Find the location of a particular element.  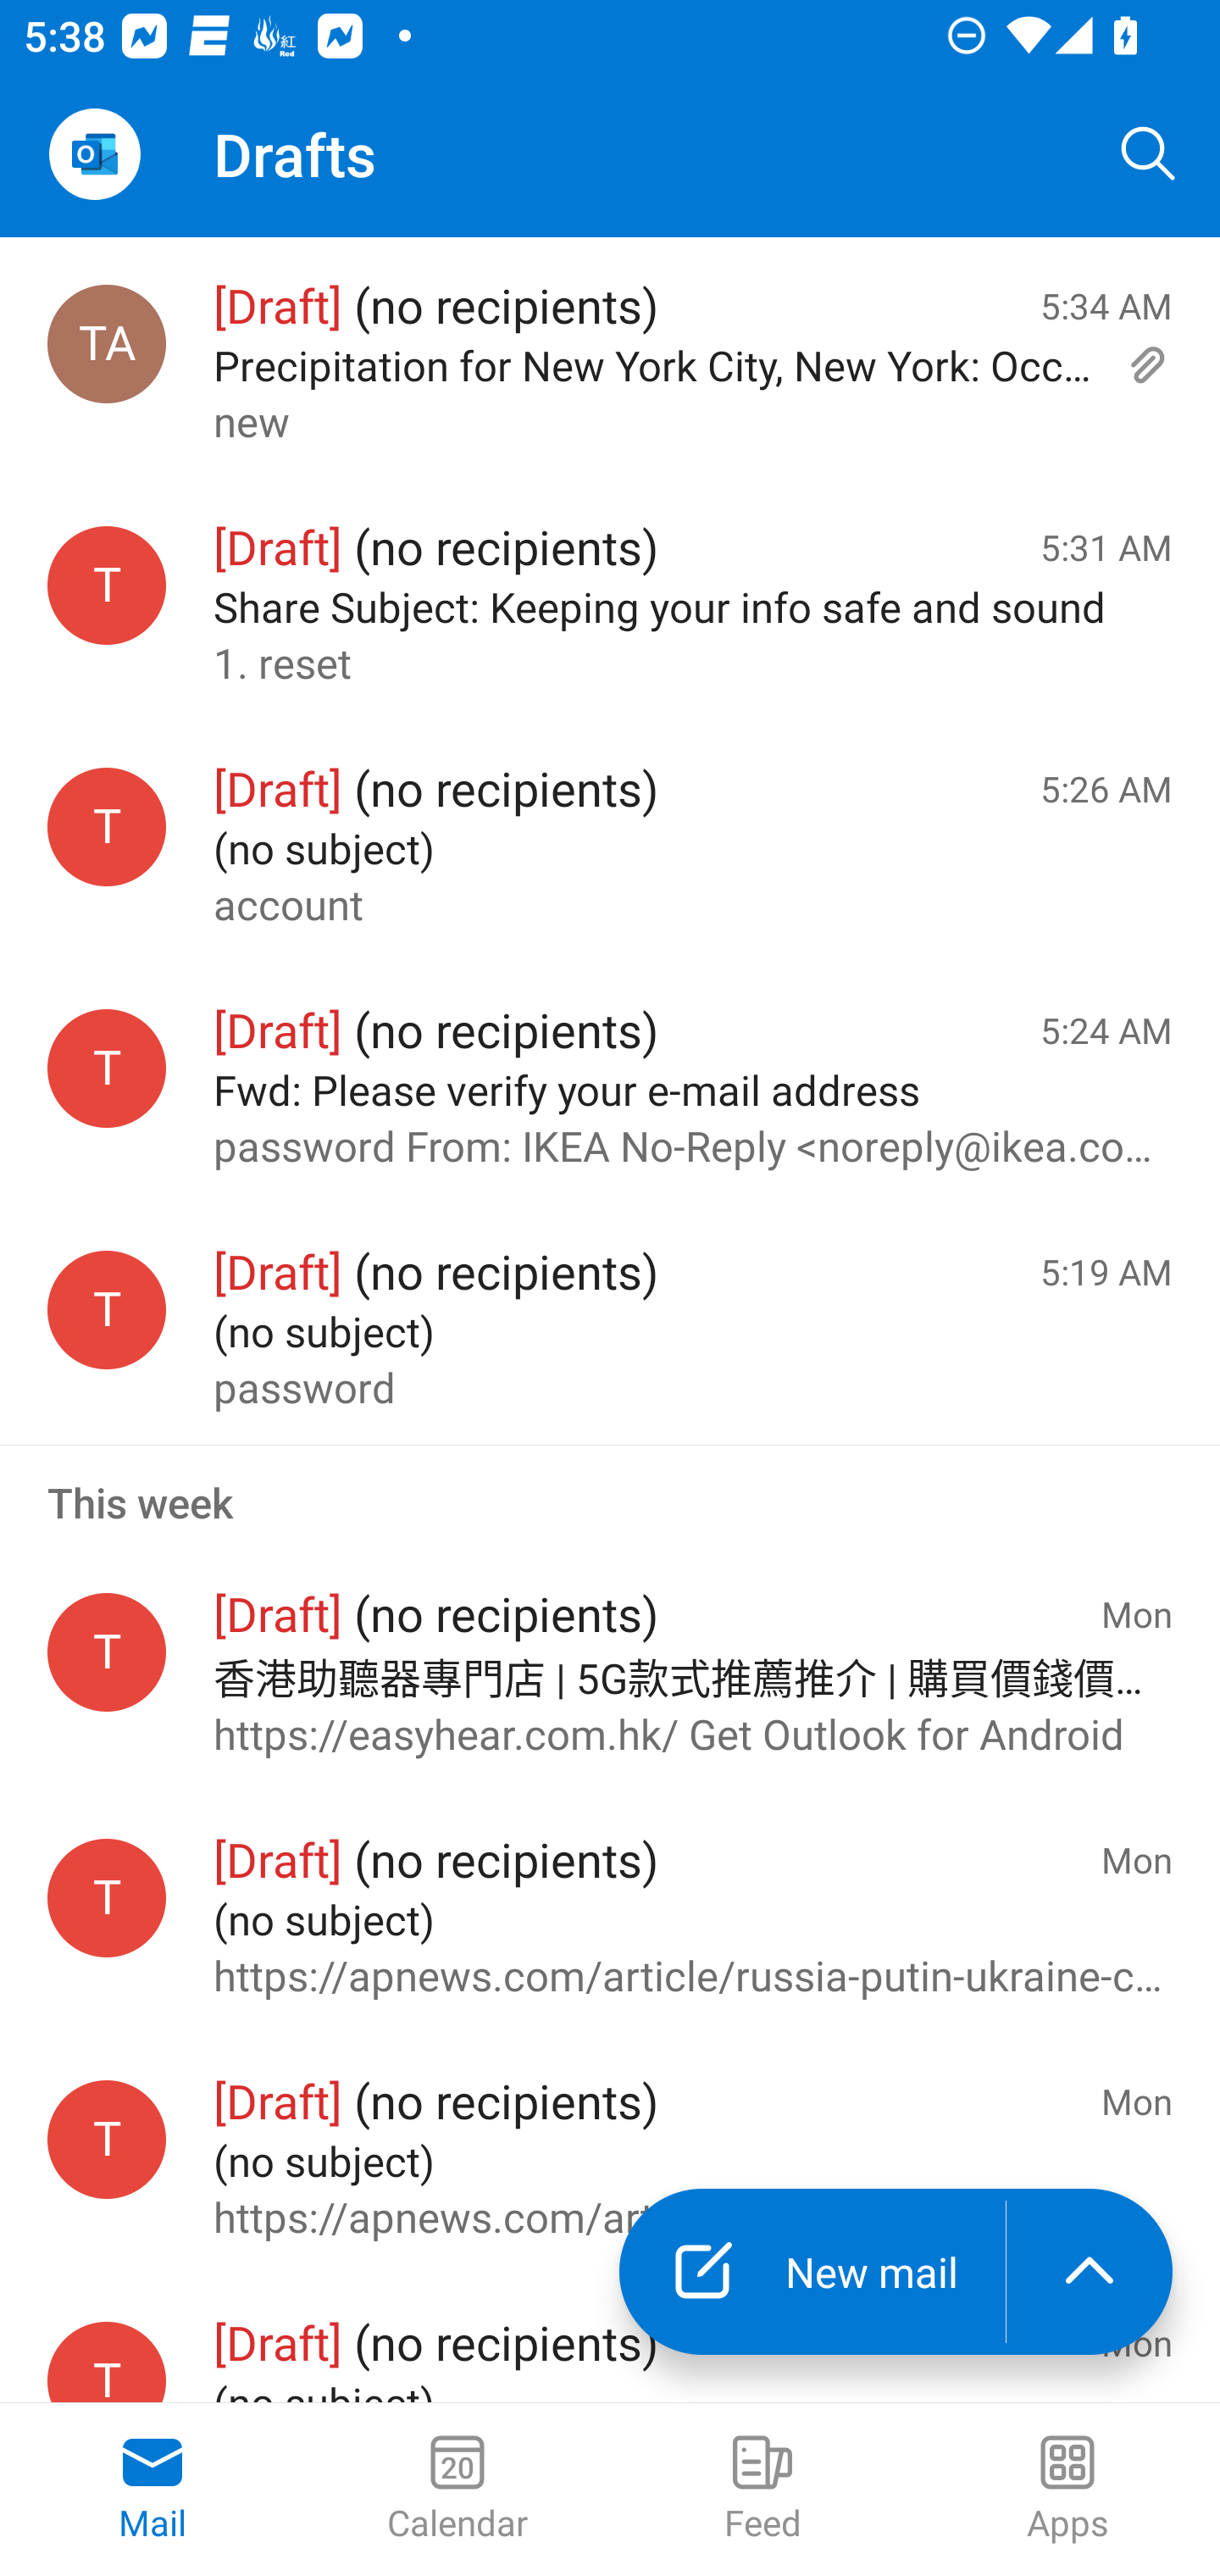

Apps is located at coordinates (1067, 2490).